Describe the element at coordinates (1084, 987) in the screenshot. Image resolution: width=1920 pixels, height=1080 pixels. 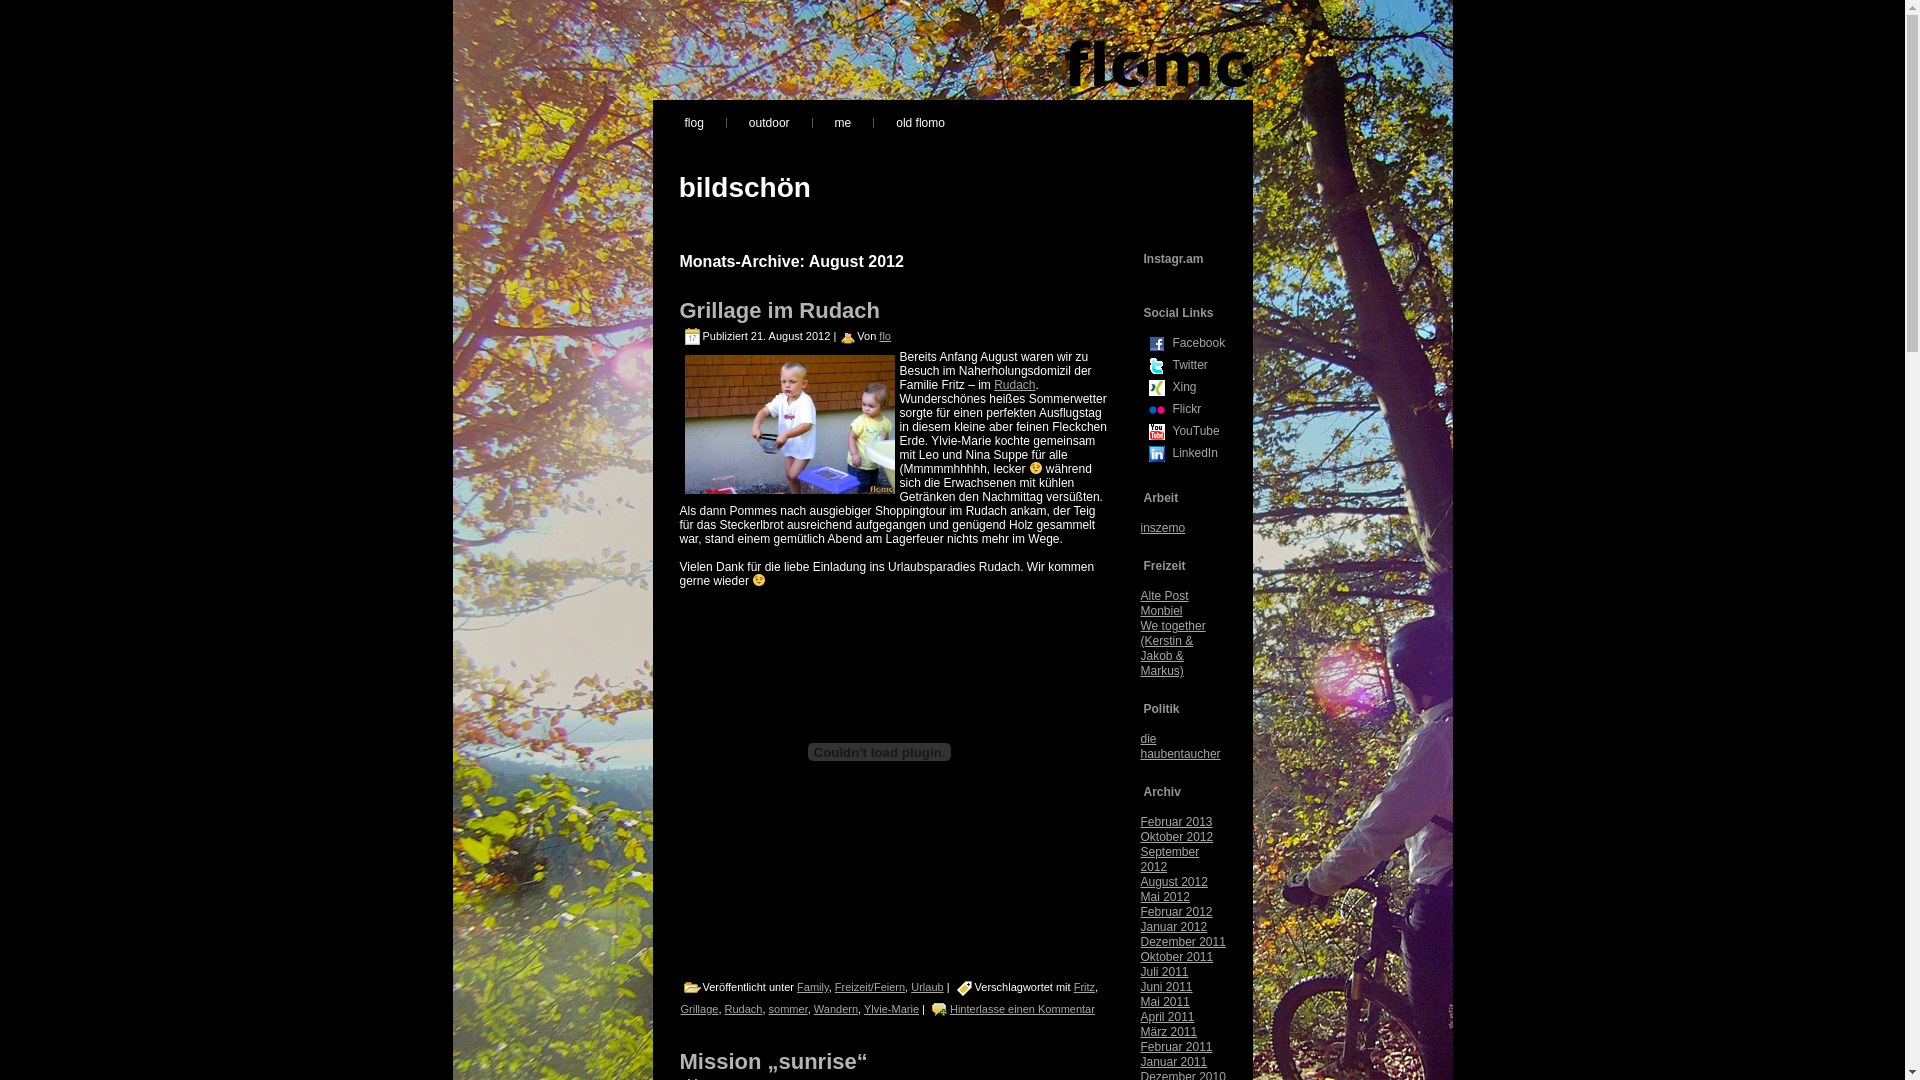
I see `Fritz` at that location.